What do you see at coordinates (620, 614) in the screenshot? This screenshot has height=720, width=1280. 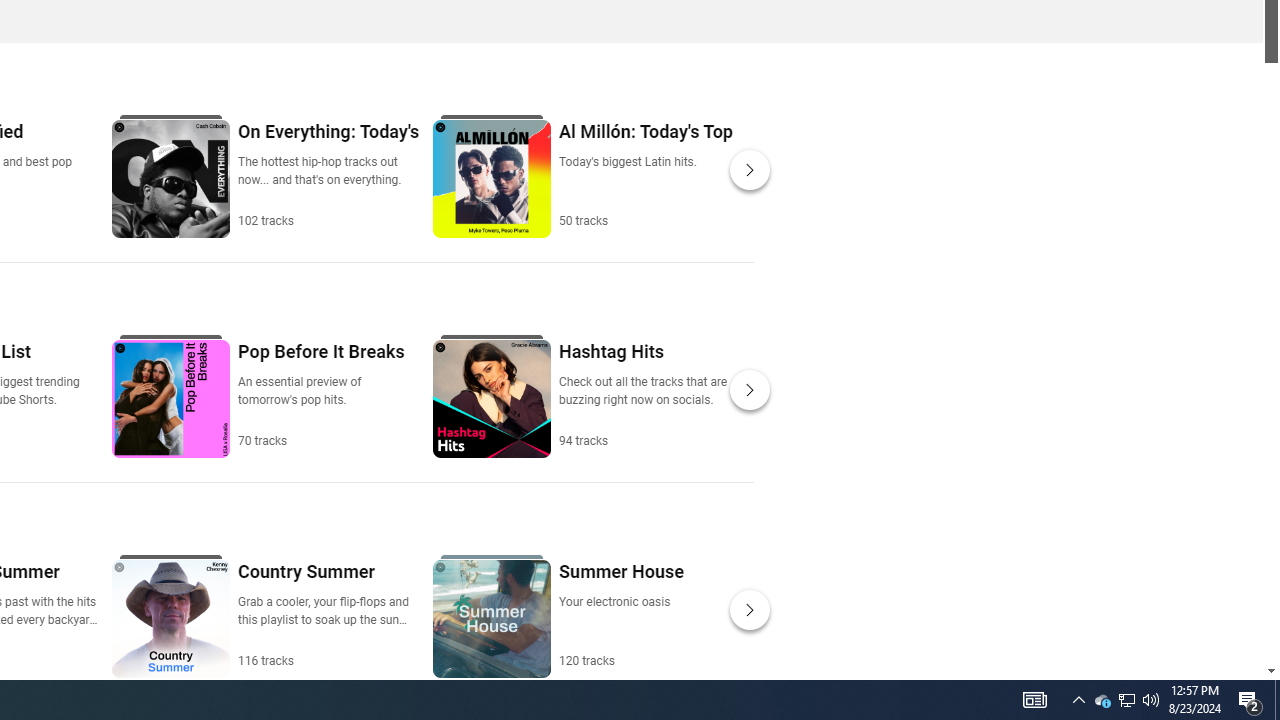 I see `Summer House Your electronic oasis 120 tracks` at bounding box center [620, 614].